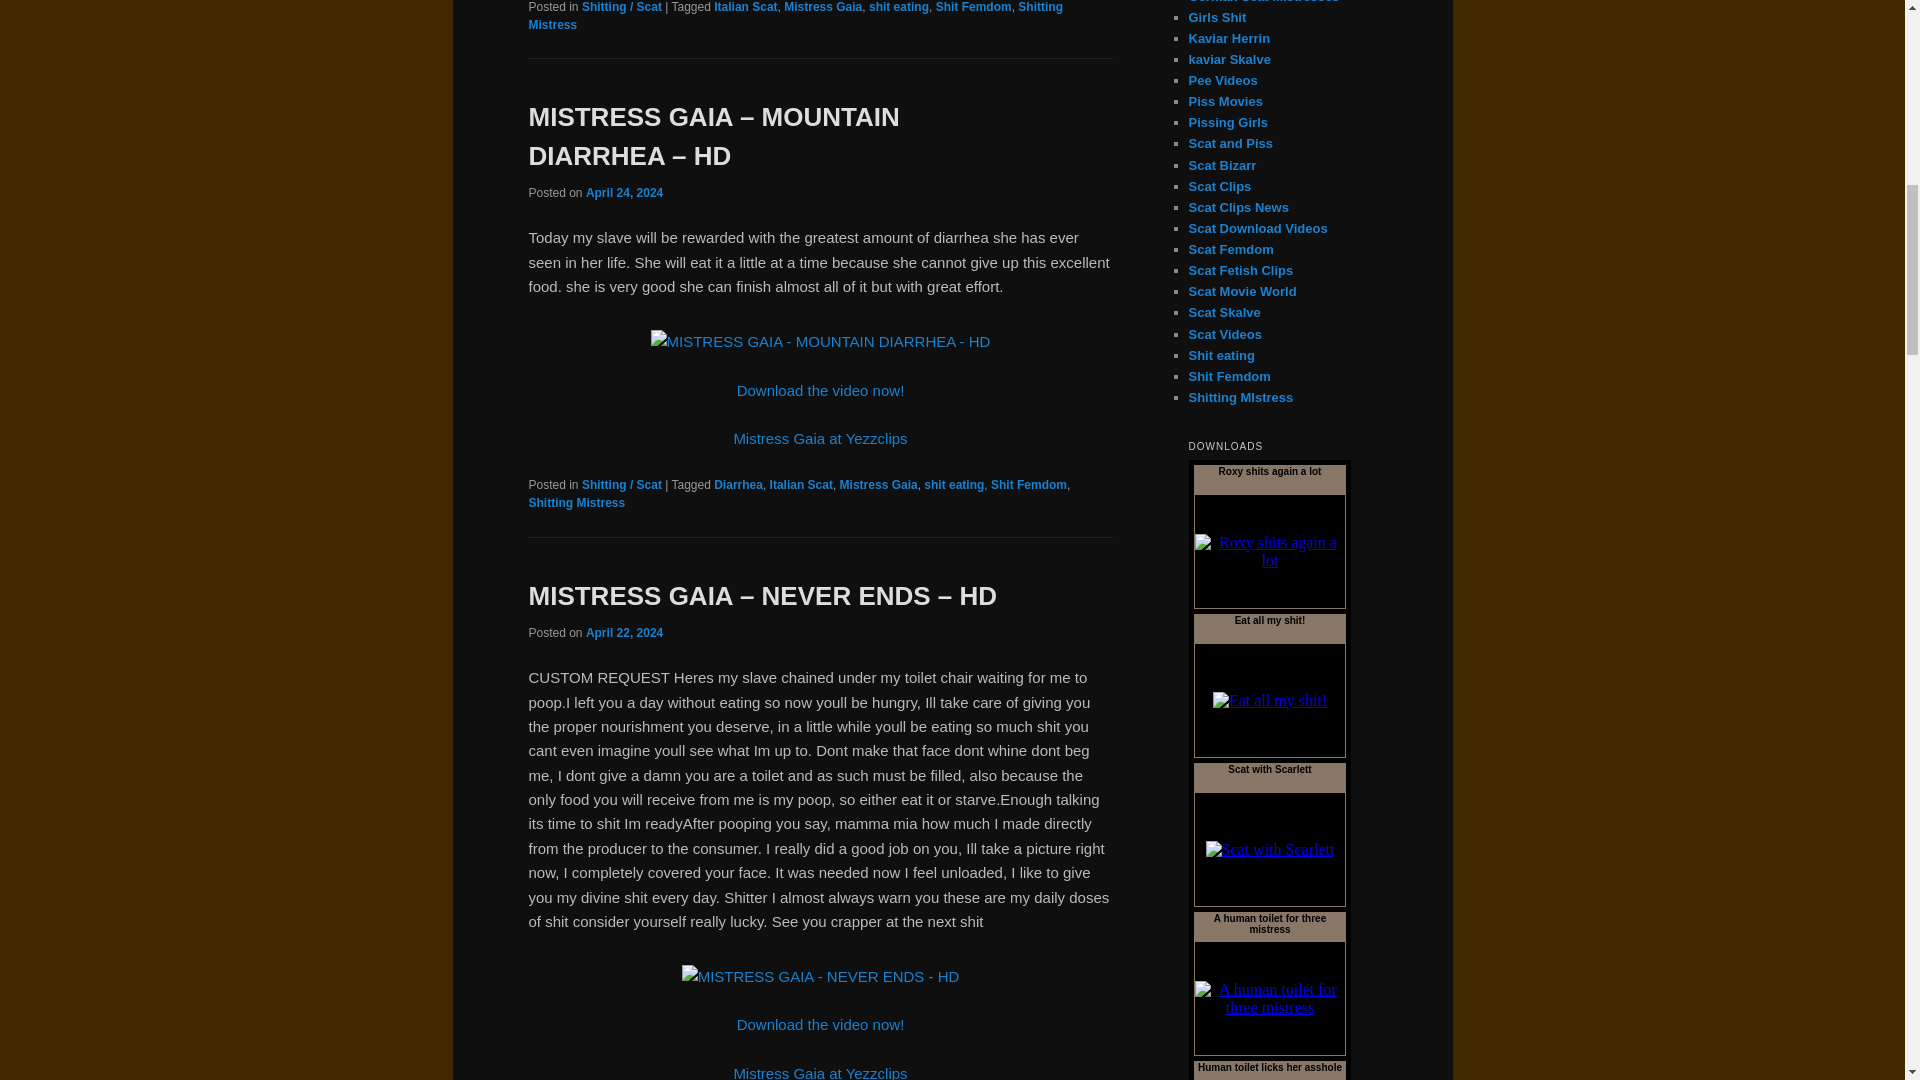 Image resolution: width=1920 pixels, height=1080 pixels. Describe the element at coordinates (624, 633) in the screenshot. I see `5:13 am` at that location.